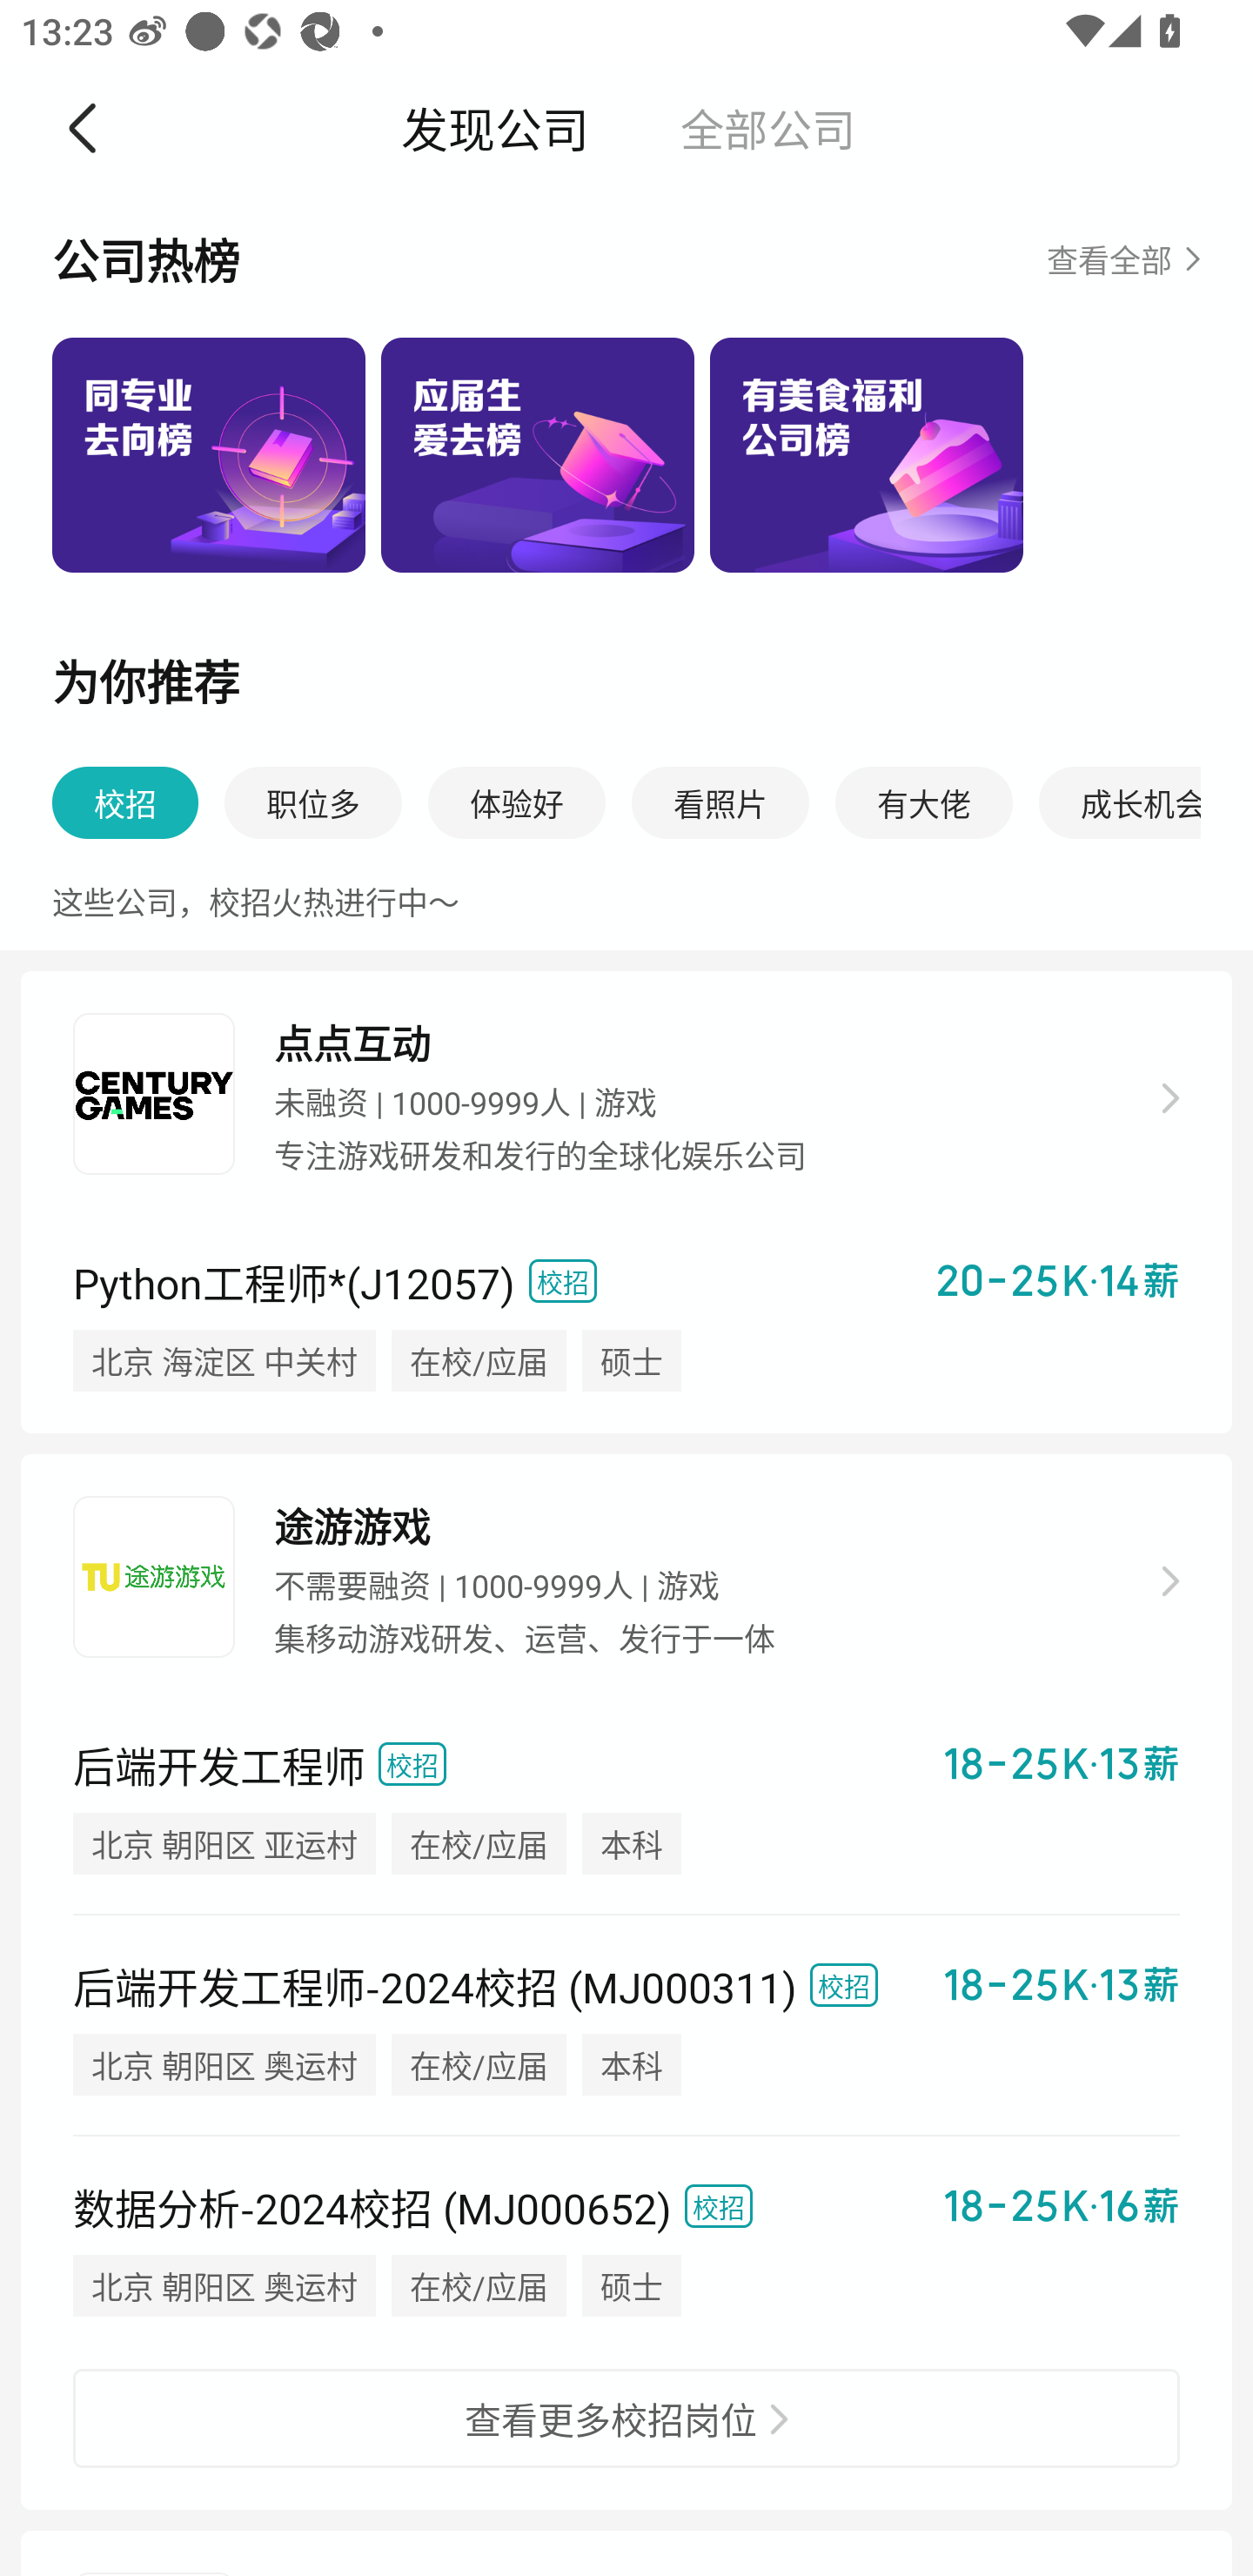 This screenshot has width=1253, height=2576. What do you see at coordinates (626, 1098) in the screenshot?
I see `点点互动 未融资 | 1000-9999人 | 游戏 专注游戏研发和发行的全球化娱乐公司` at bounding box center [626, 1098].